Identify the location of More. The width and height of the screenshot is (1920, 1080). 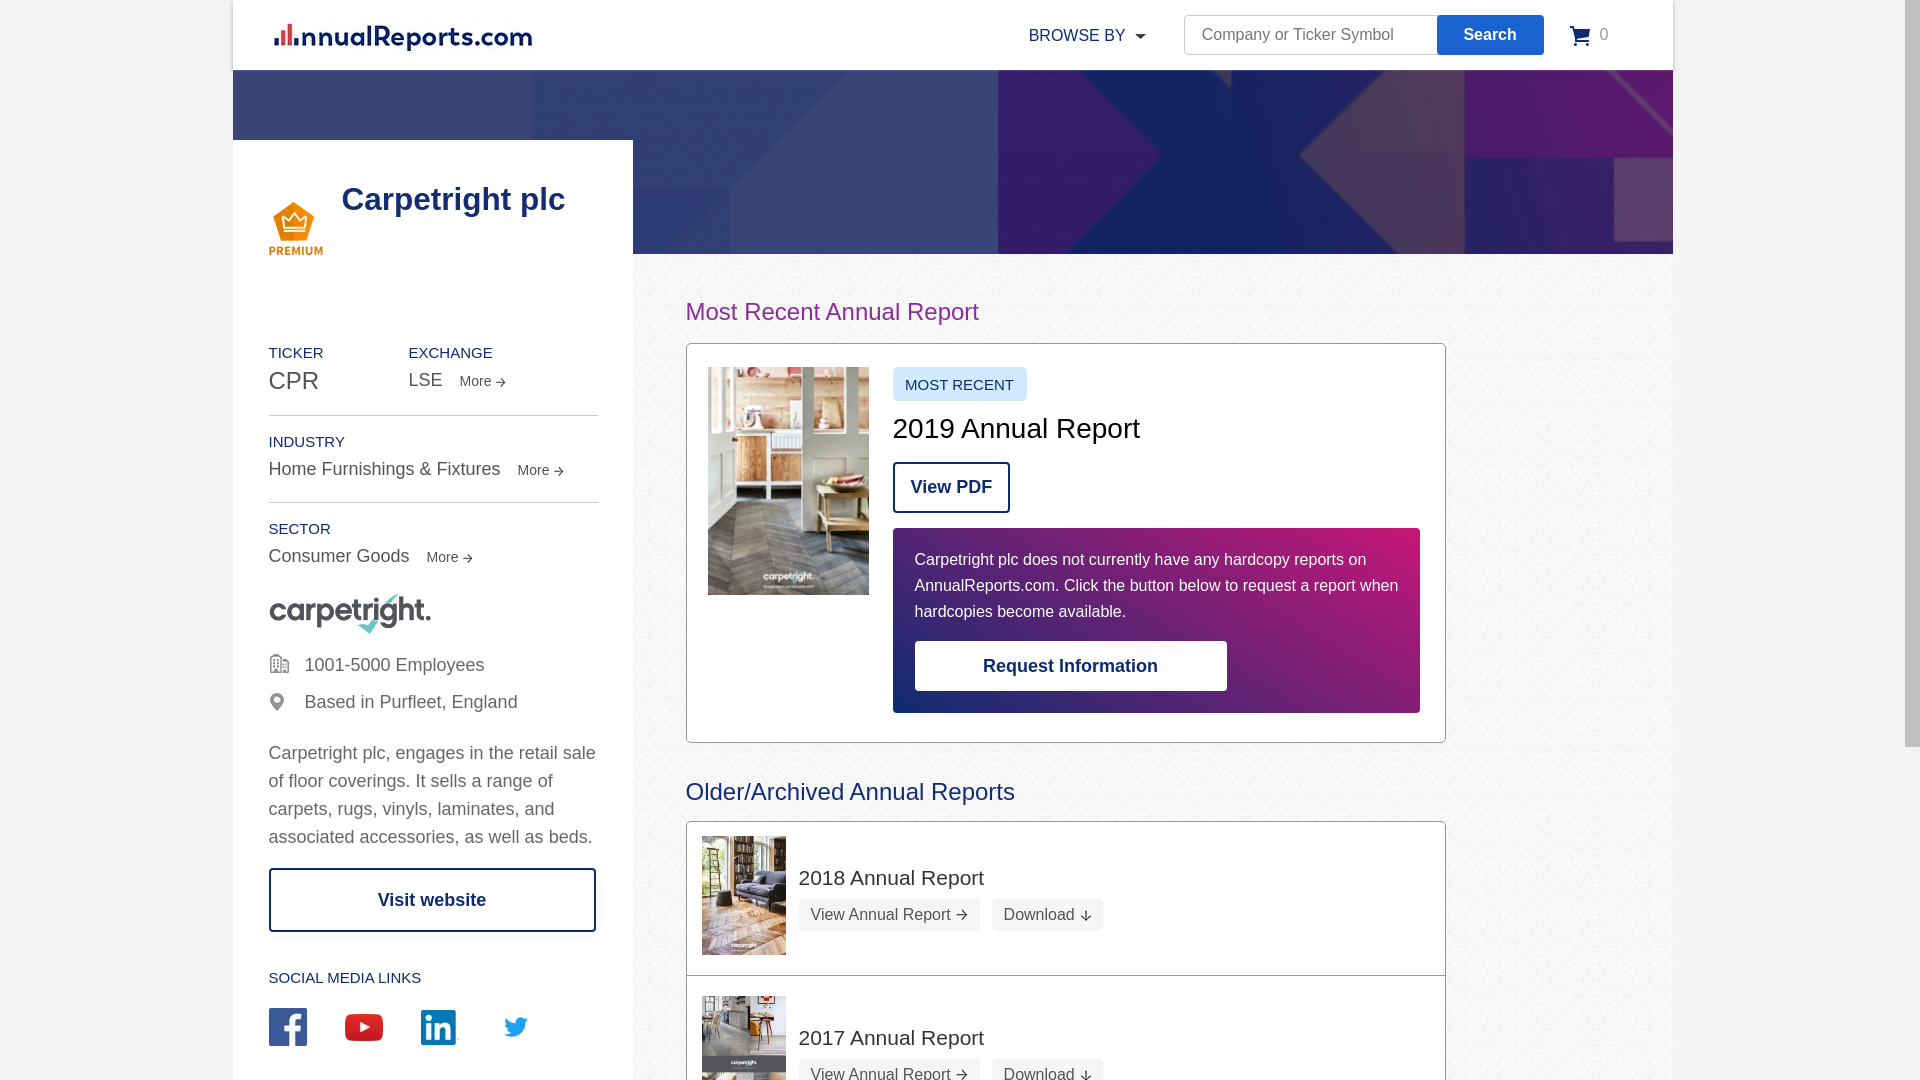
(539, 470).